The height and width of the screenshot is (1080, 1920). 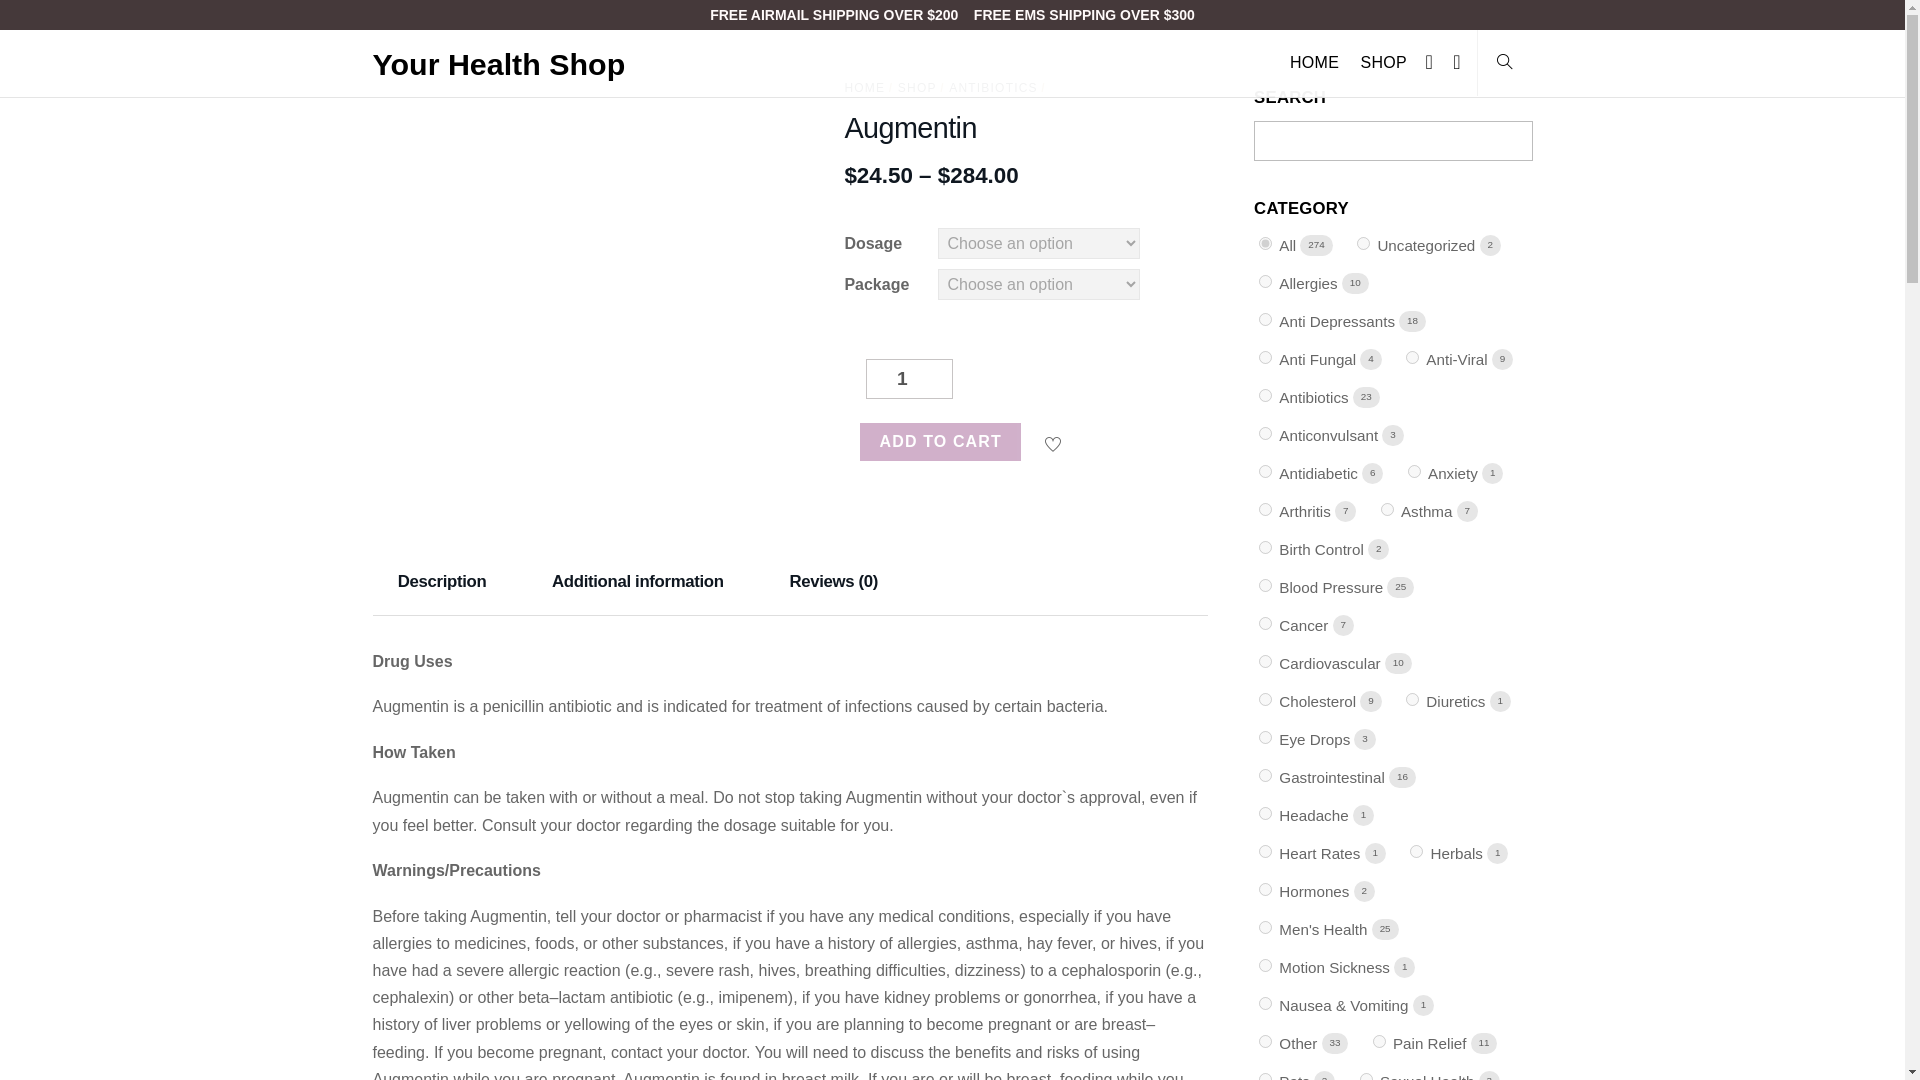 What do you see at coordinates (1314, 63) in the screenshot?
I see `HOME` at bounding box center [1314, 63].